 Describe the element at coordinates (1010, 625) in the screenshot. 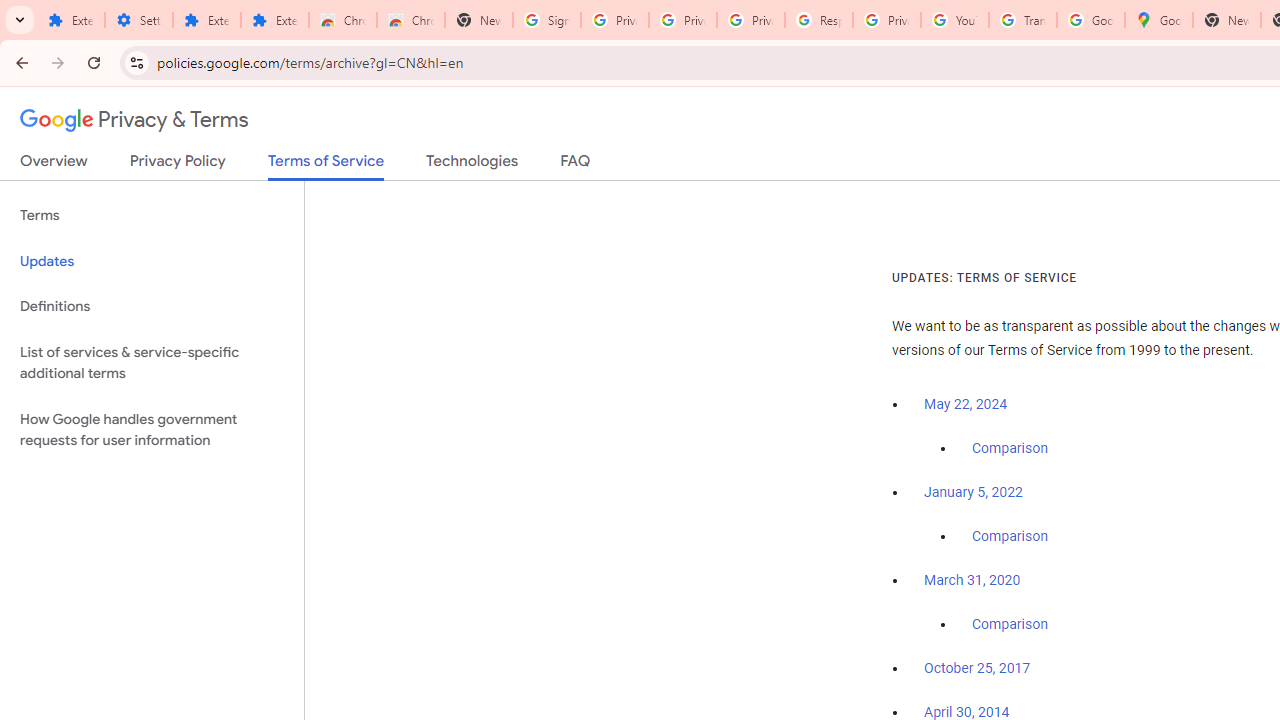

I see `Comparison` at that location.